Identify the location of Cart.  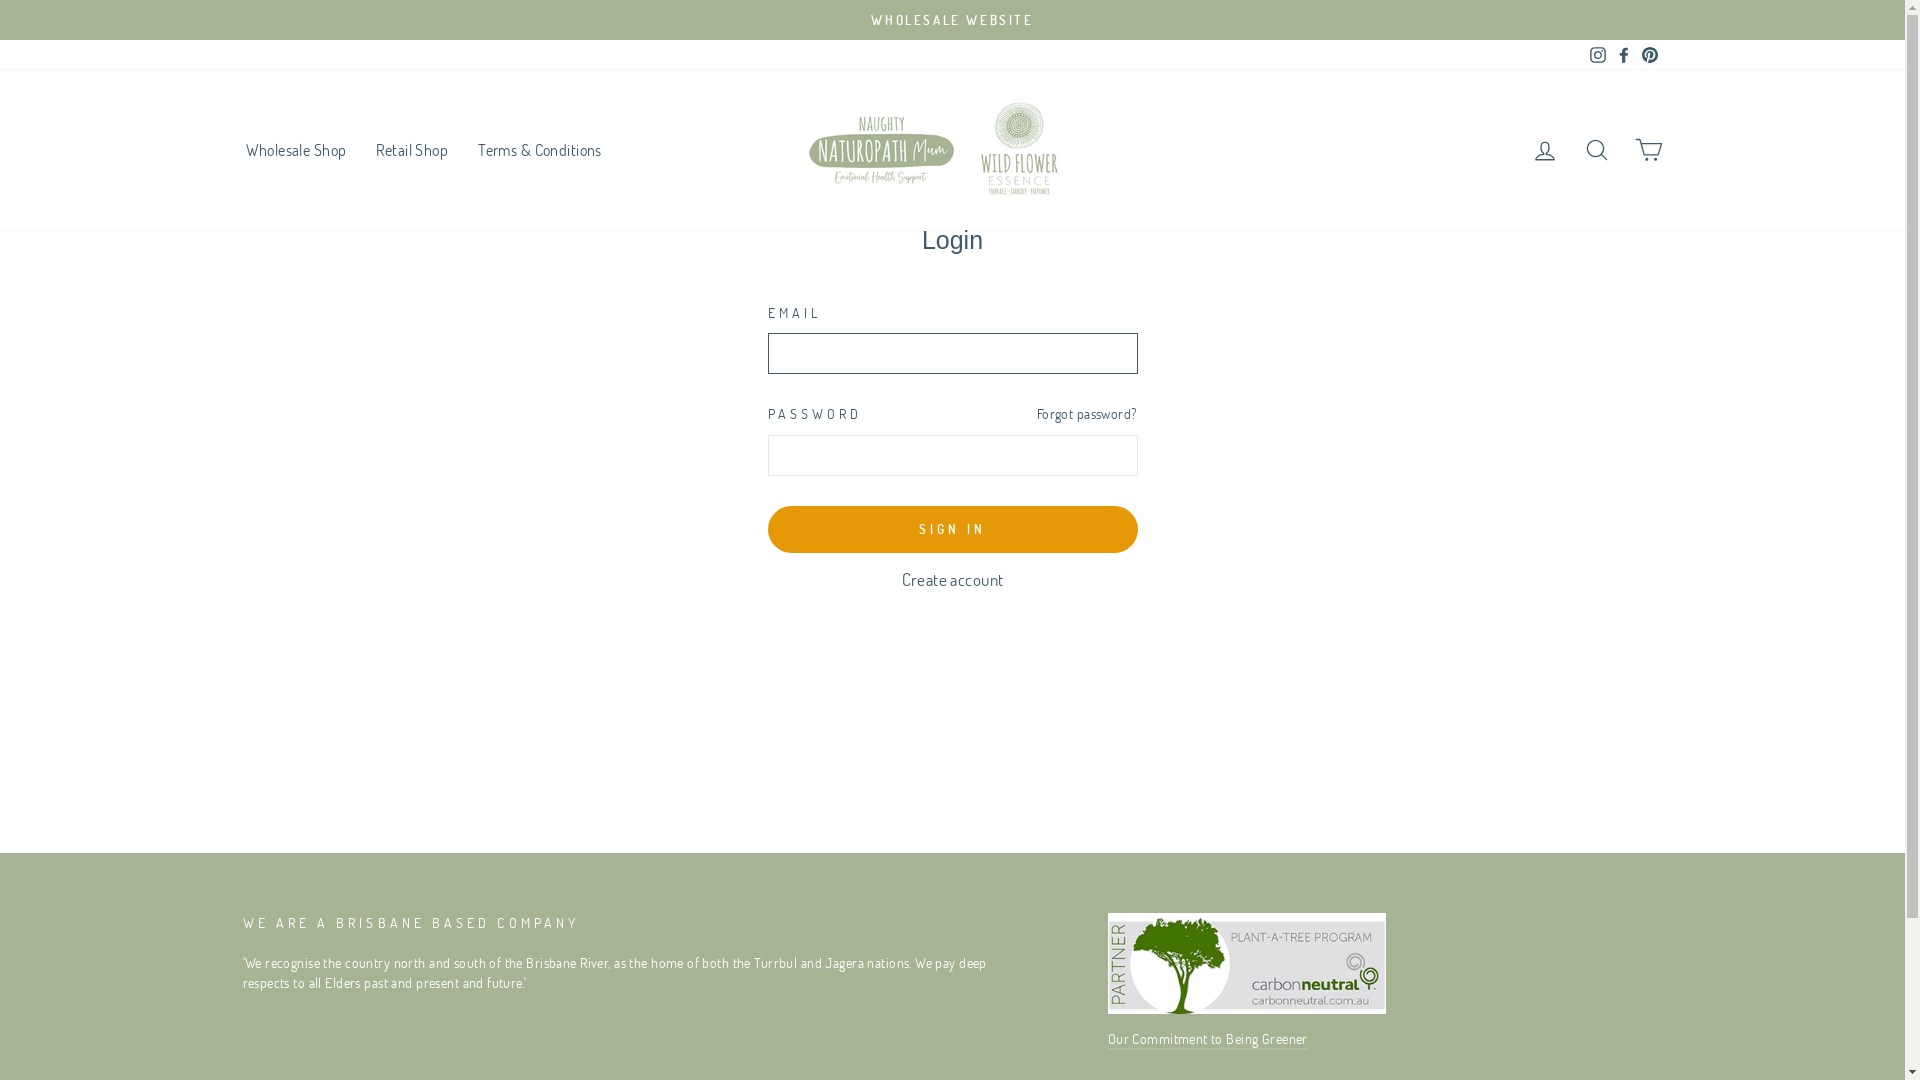
(1648, 150).